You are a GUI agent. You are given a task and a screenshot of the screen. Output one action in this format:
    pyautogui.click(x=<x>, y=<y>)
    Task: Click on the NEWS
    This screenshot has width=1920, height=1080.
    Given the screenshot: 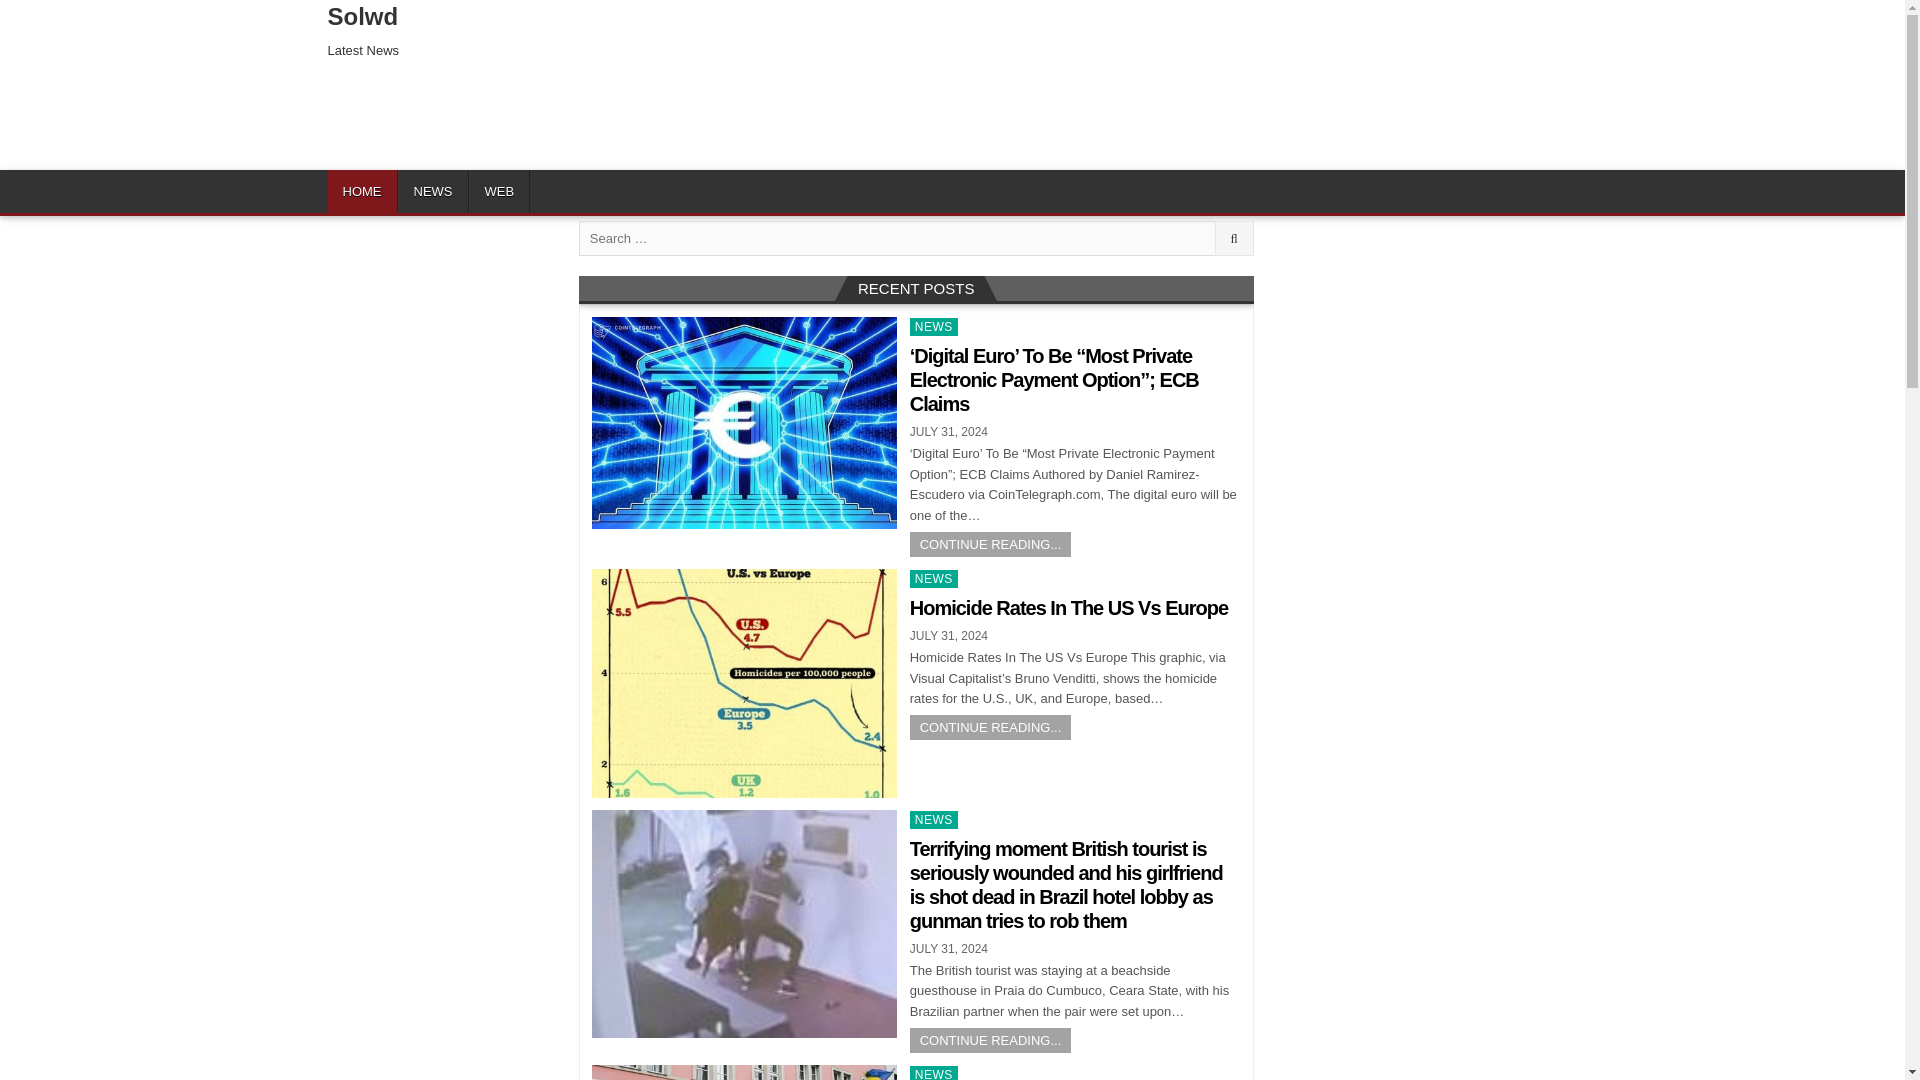 What is the action you would take?
    pyautogui.click(x=934, y=1072)
    